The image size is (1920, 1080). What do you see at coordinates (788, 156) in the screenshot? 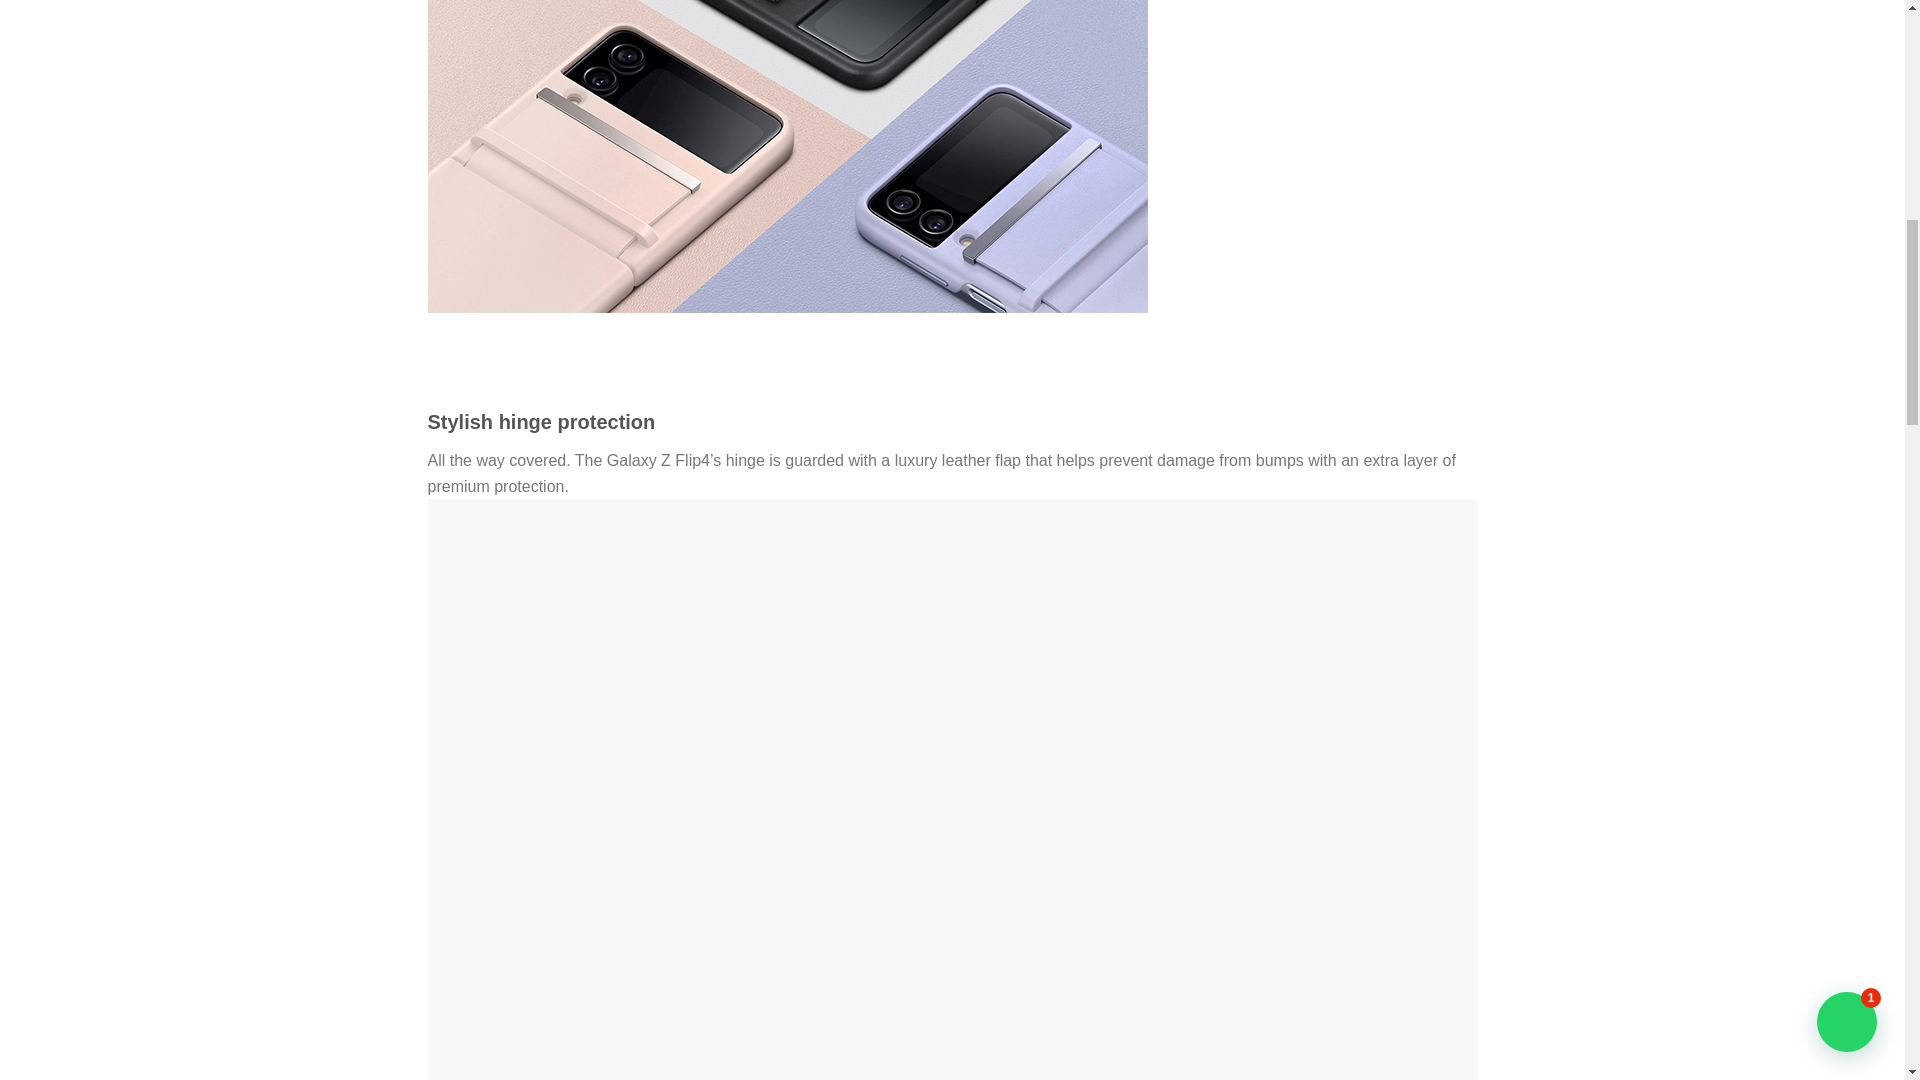
I see `Samsung Galaxy Z Flip4 Flap Leather Cover` at bounding box center [788, 156].